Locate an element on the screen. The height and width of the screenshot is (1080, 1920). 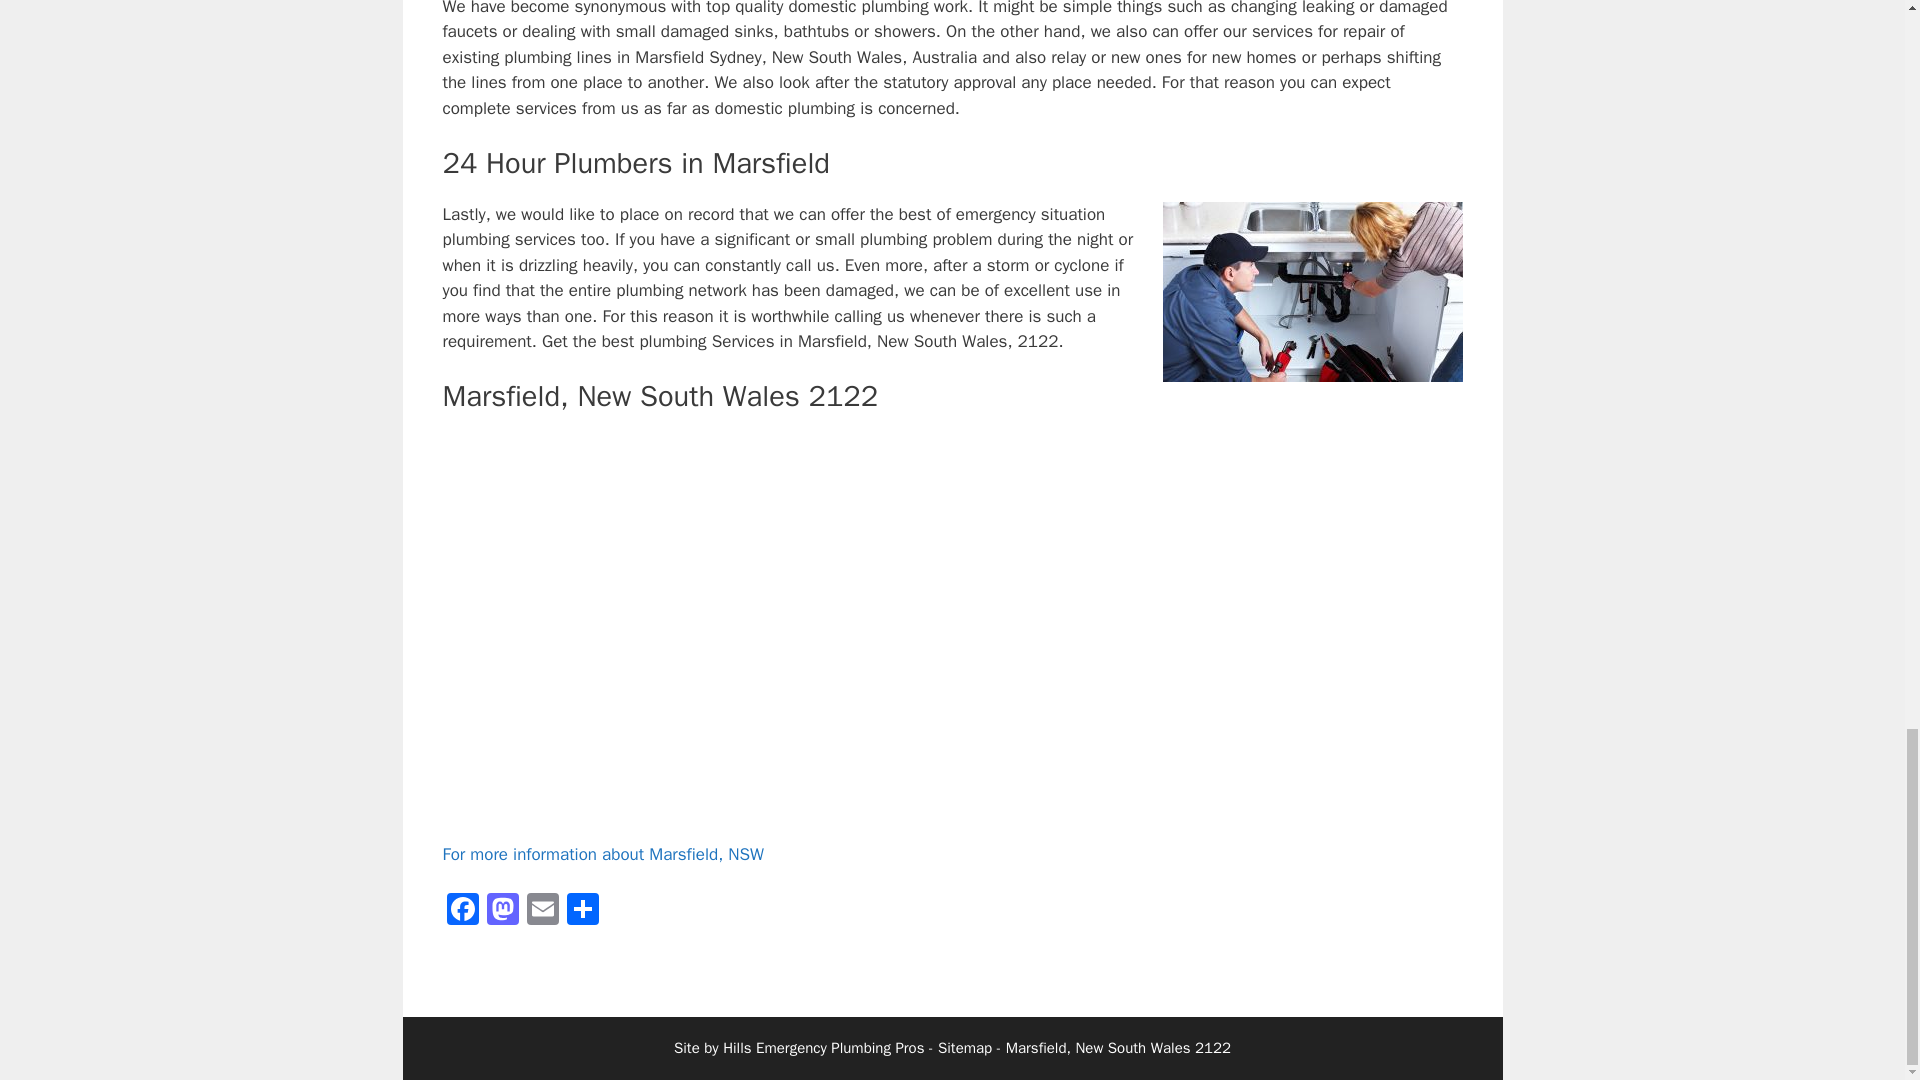
Sitemap is located at coordinates (965, 1048).